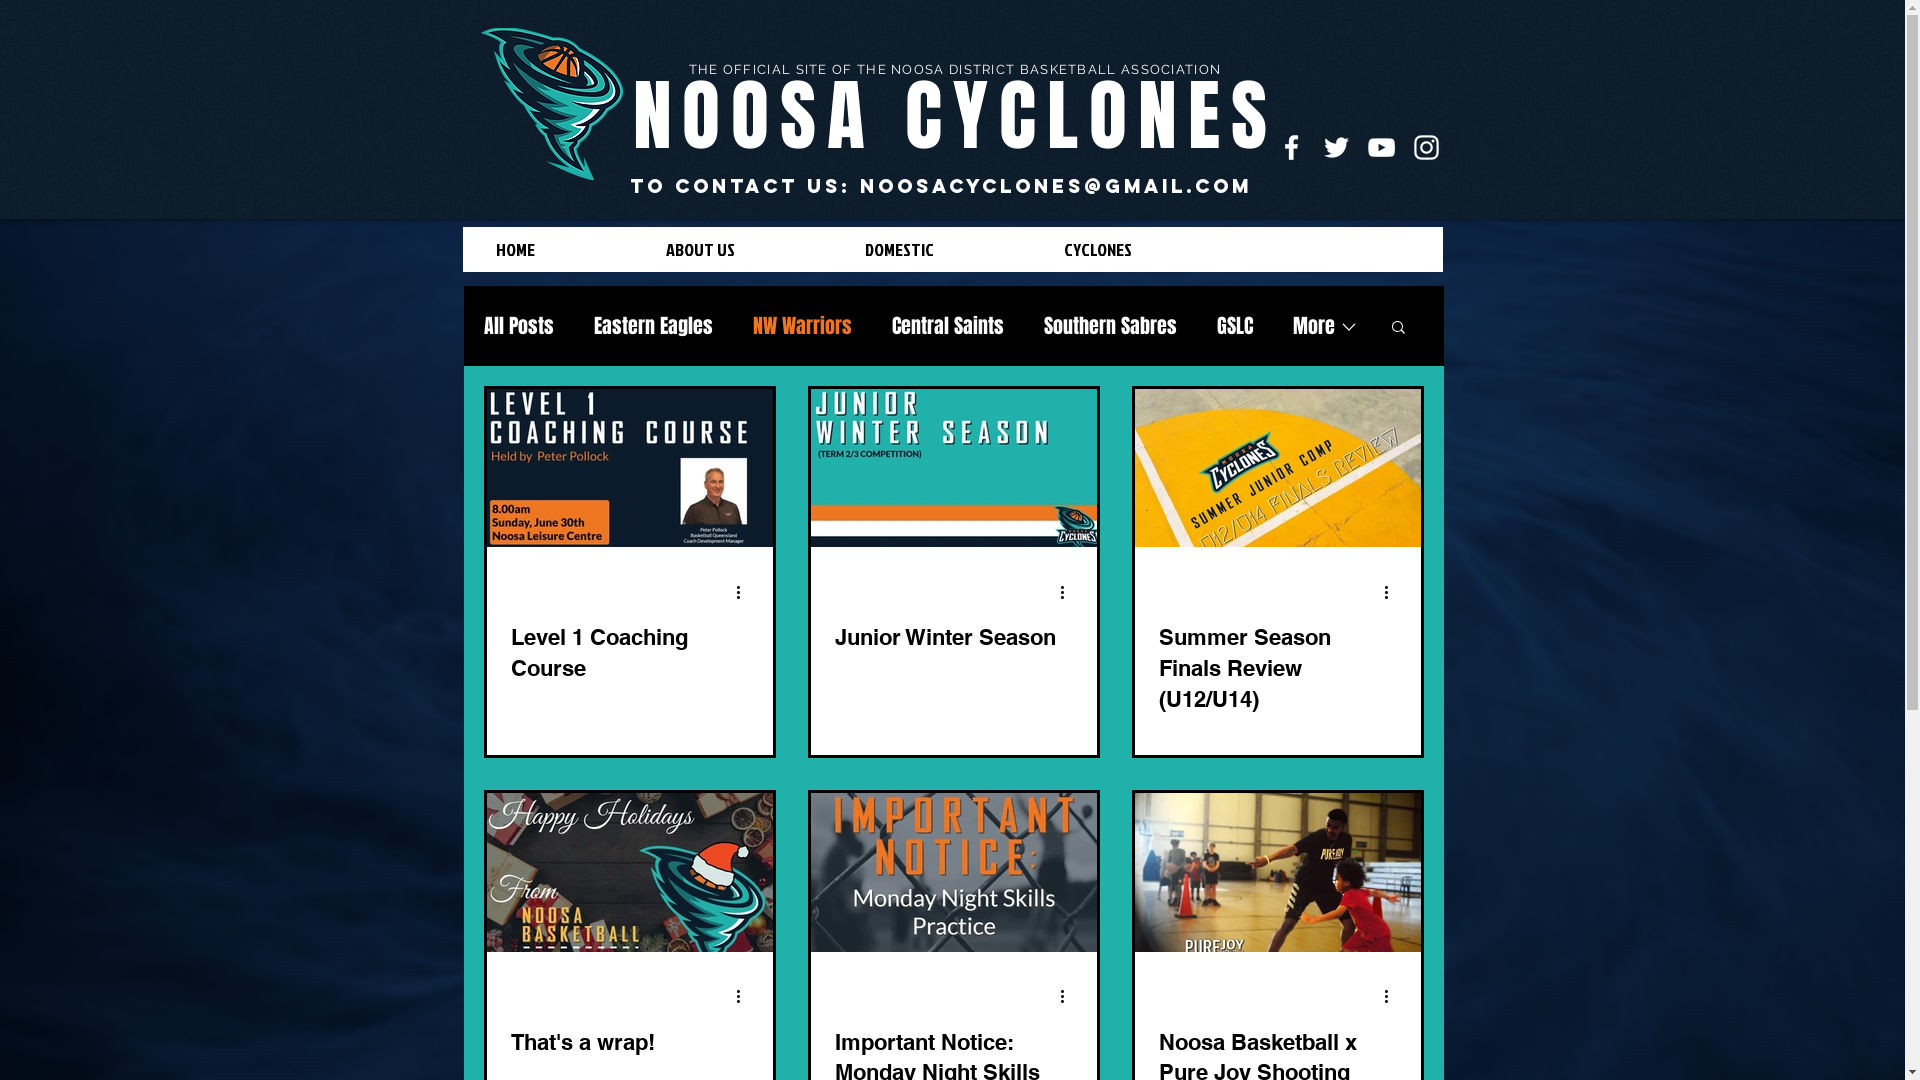 The width and height of the screenshot is (1920, 1080). What do you see at coordinates (654, 326) in the screenshot?
I see `Eastern Eagles` at bounding box center [654, 326].